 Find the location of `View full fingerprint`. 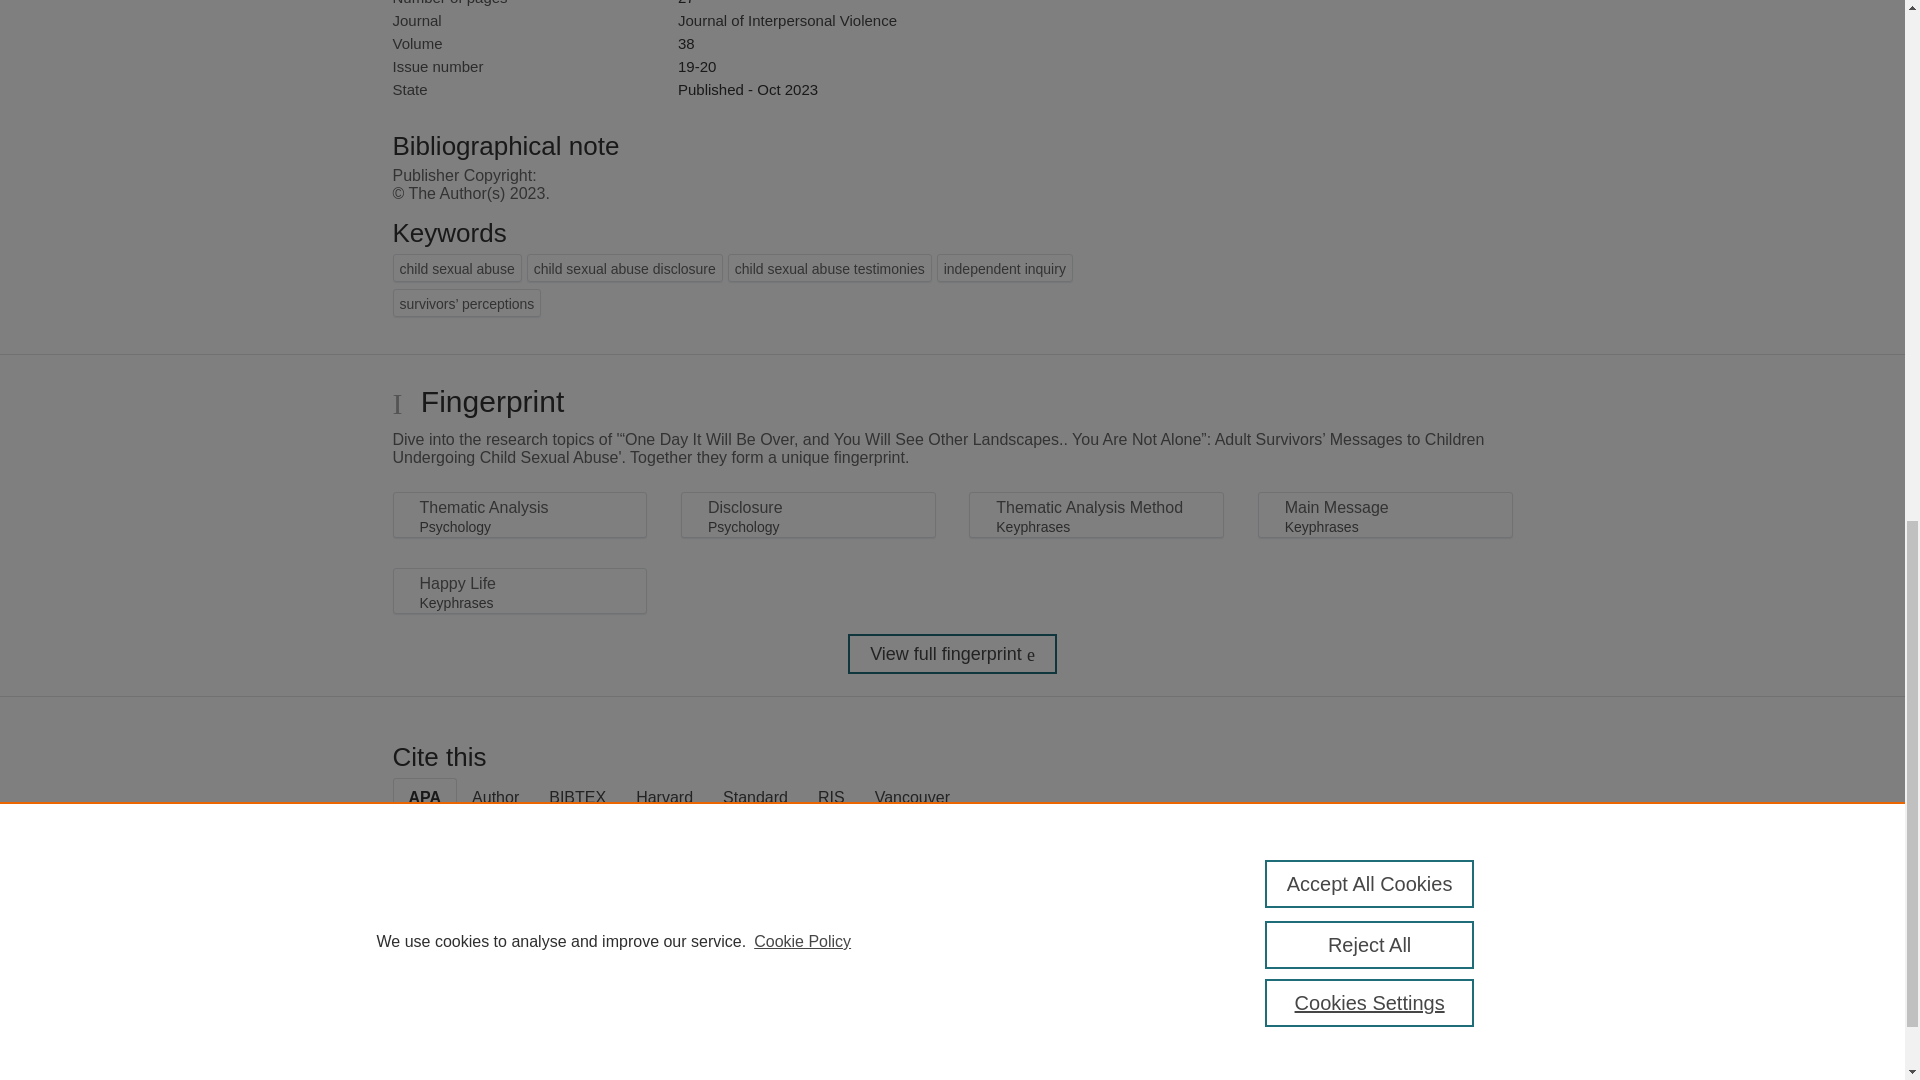

View full fingerprint is located at coordinates (952, 653).